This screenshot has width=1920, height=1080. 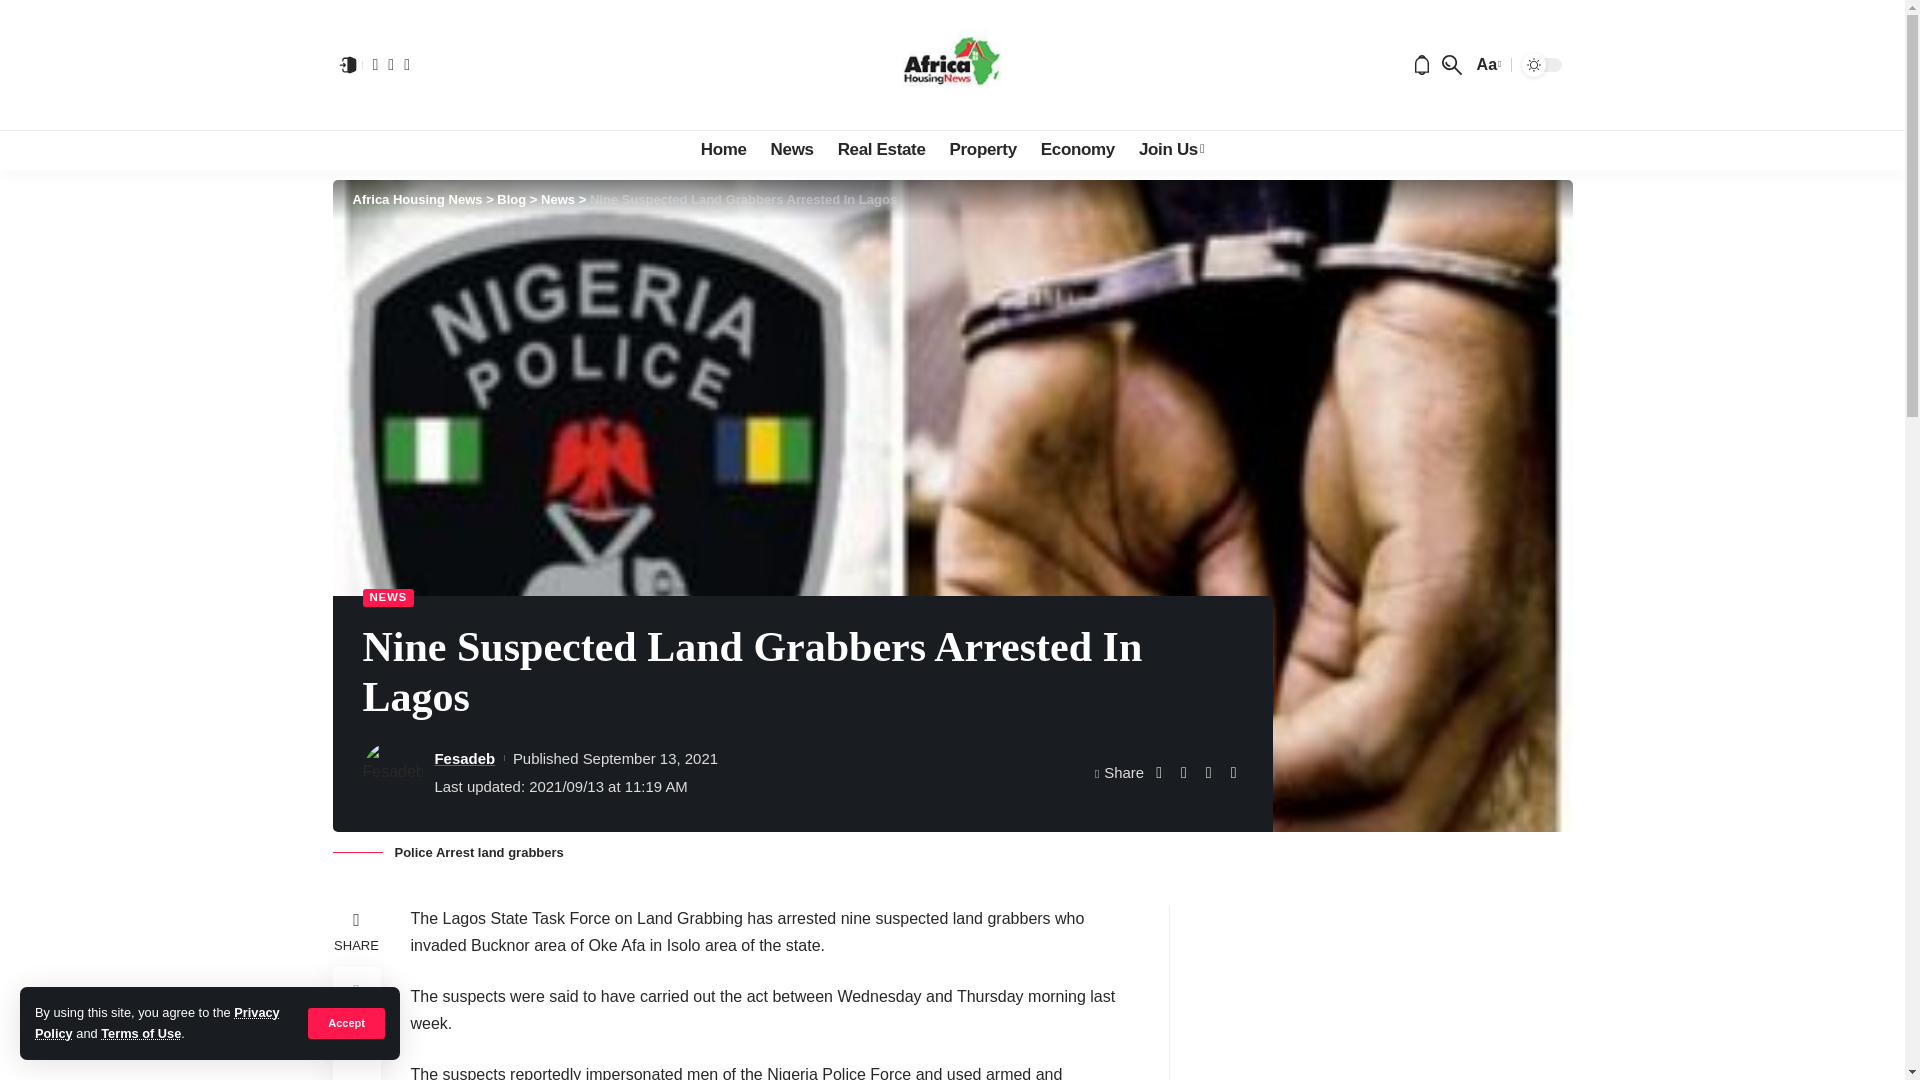 I want to click on Aa, so click(x=1486, y=64).